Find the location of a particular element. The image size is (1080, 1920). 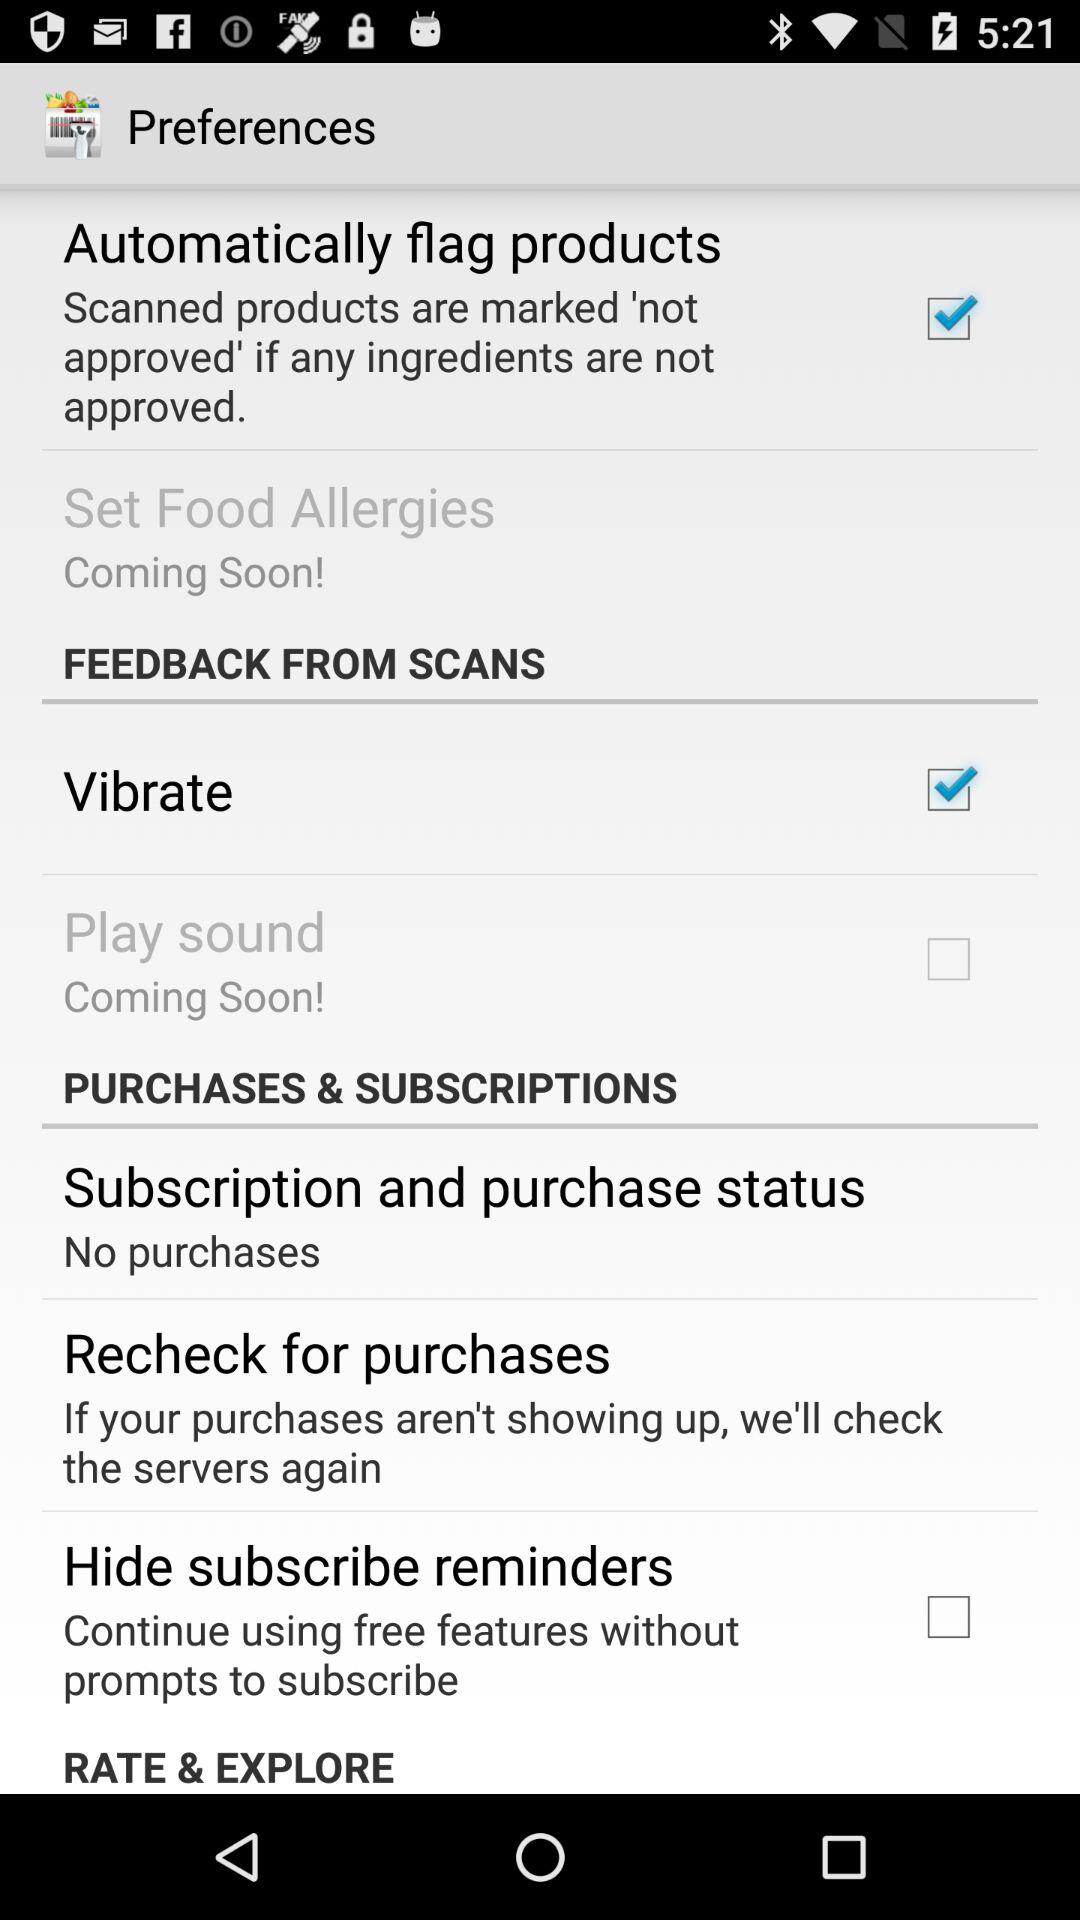

swipe to the no purchases item is located at coordinates (192, 1250).